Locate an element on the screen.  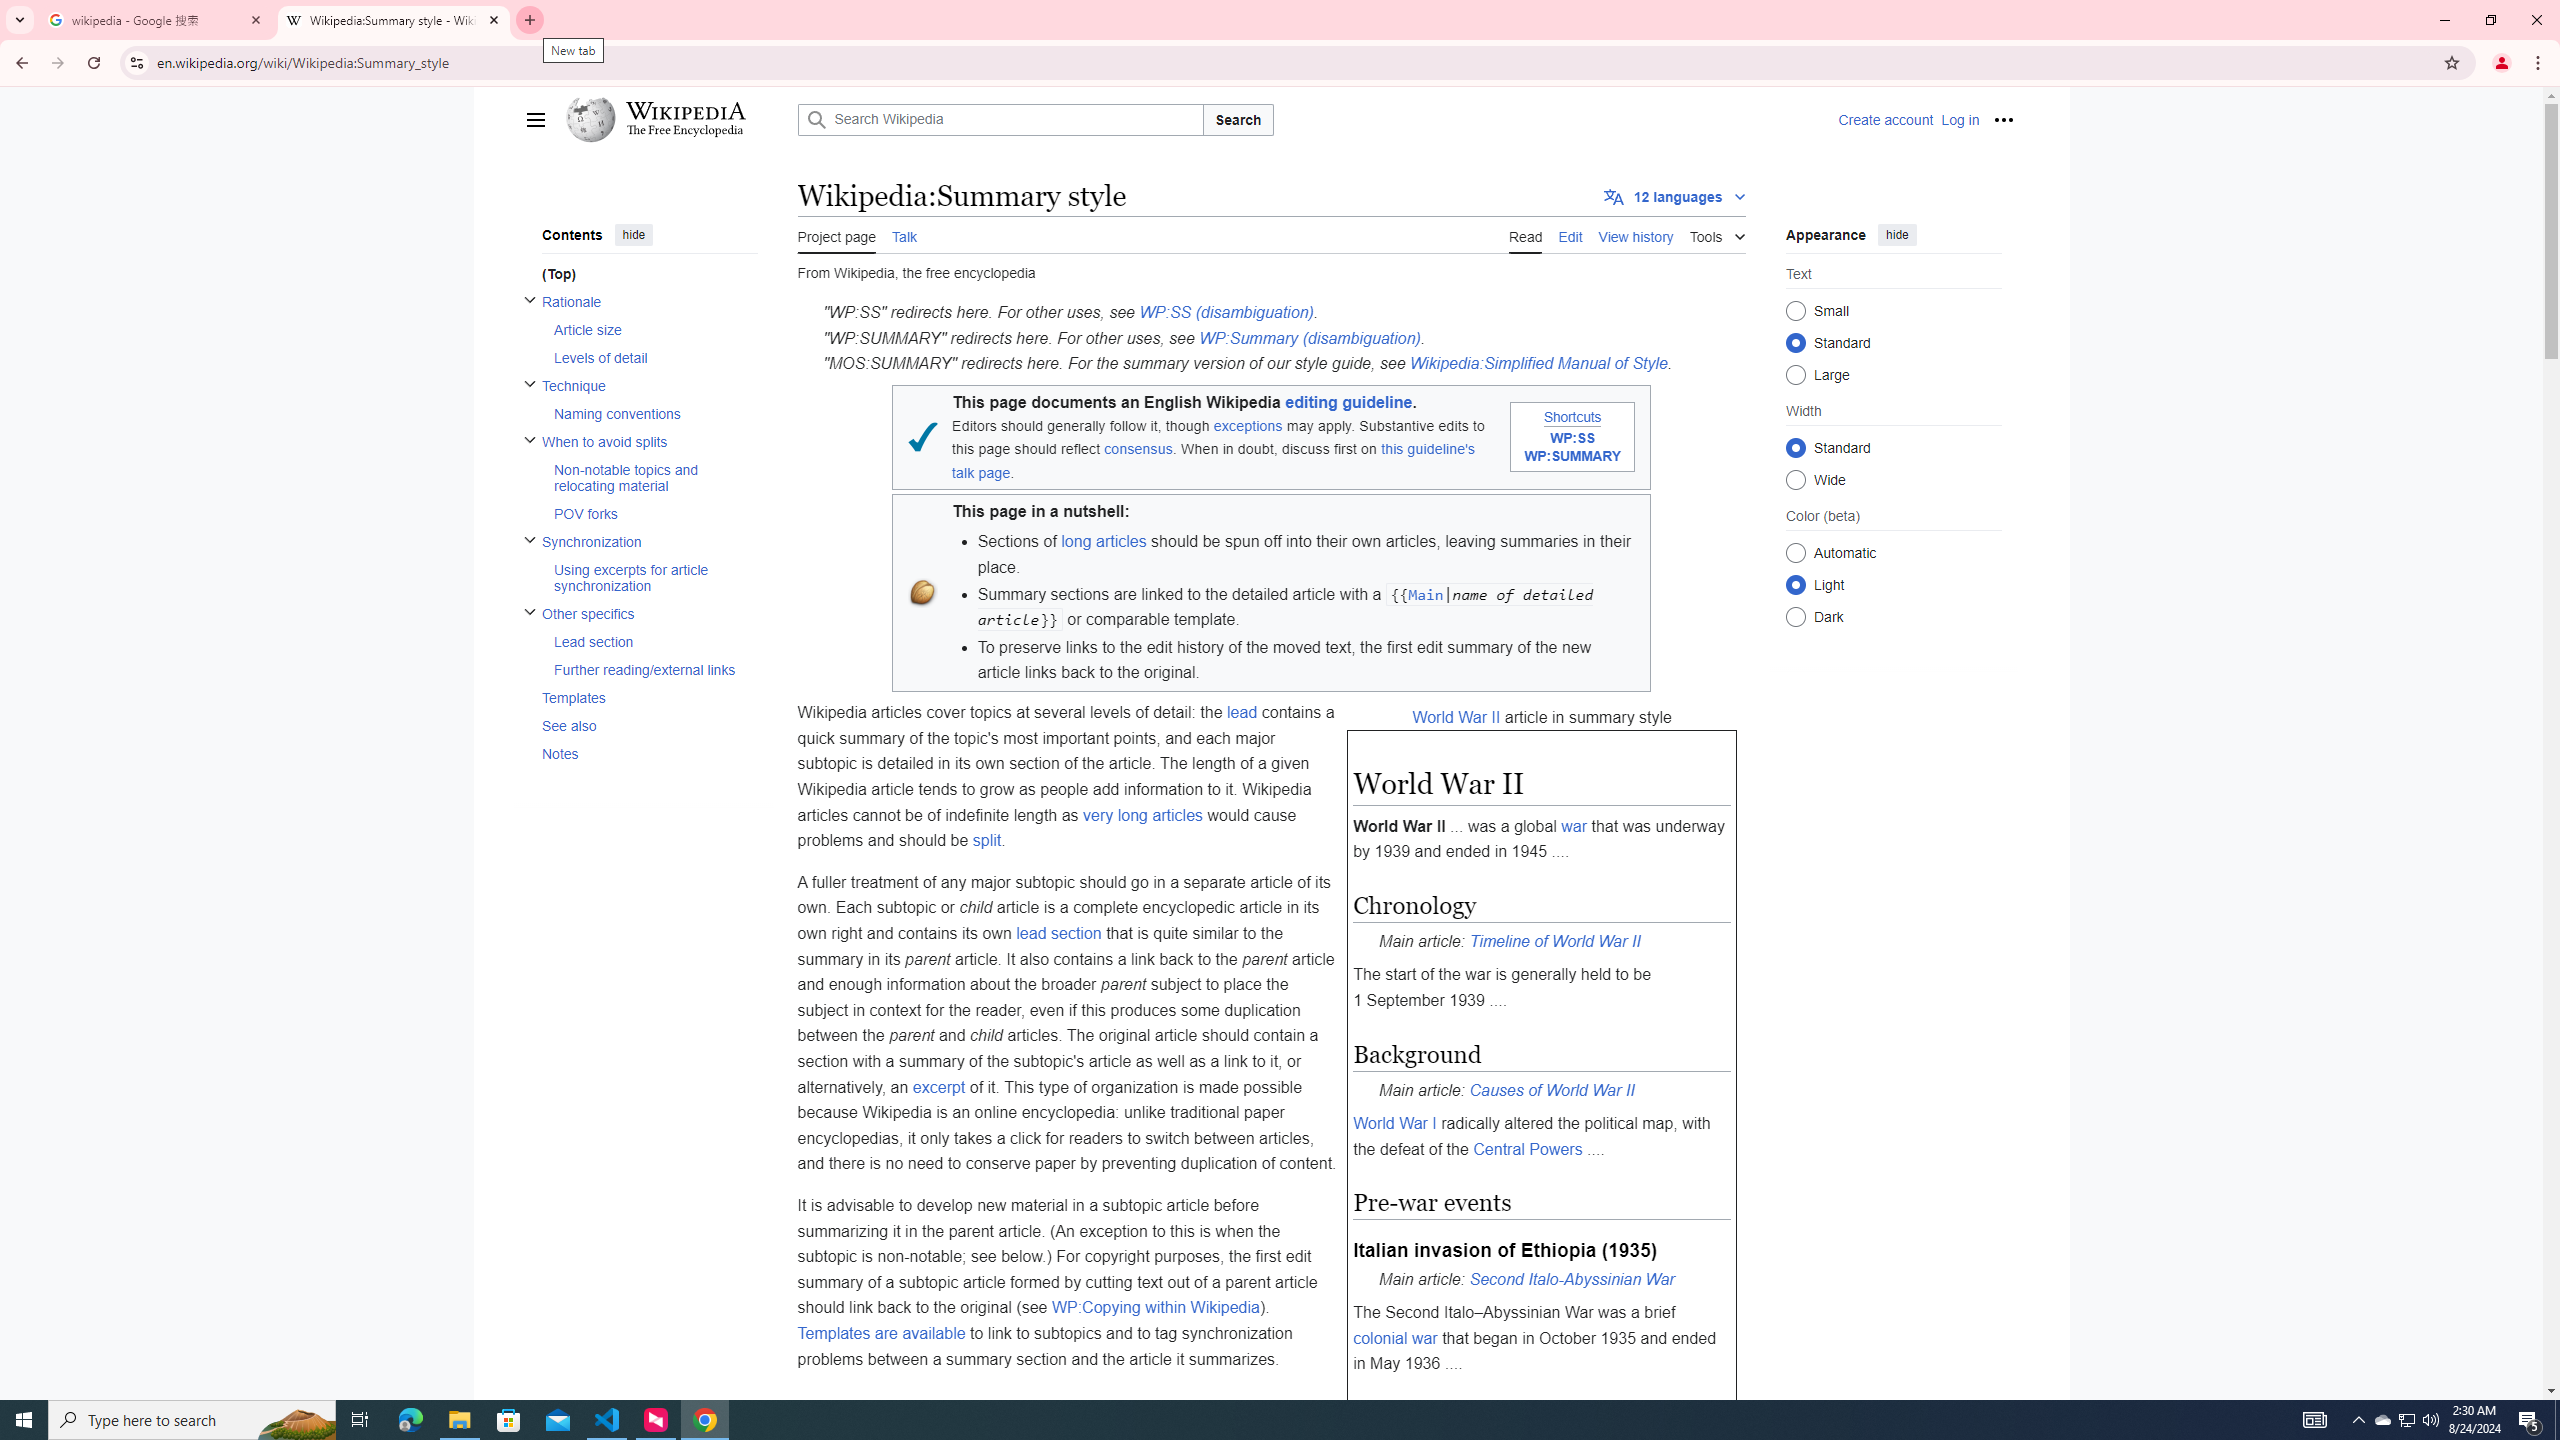
AutomationID: toc-Technique is located at coordinates (643, 399).